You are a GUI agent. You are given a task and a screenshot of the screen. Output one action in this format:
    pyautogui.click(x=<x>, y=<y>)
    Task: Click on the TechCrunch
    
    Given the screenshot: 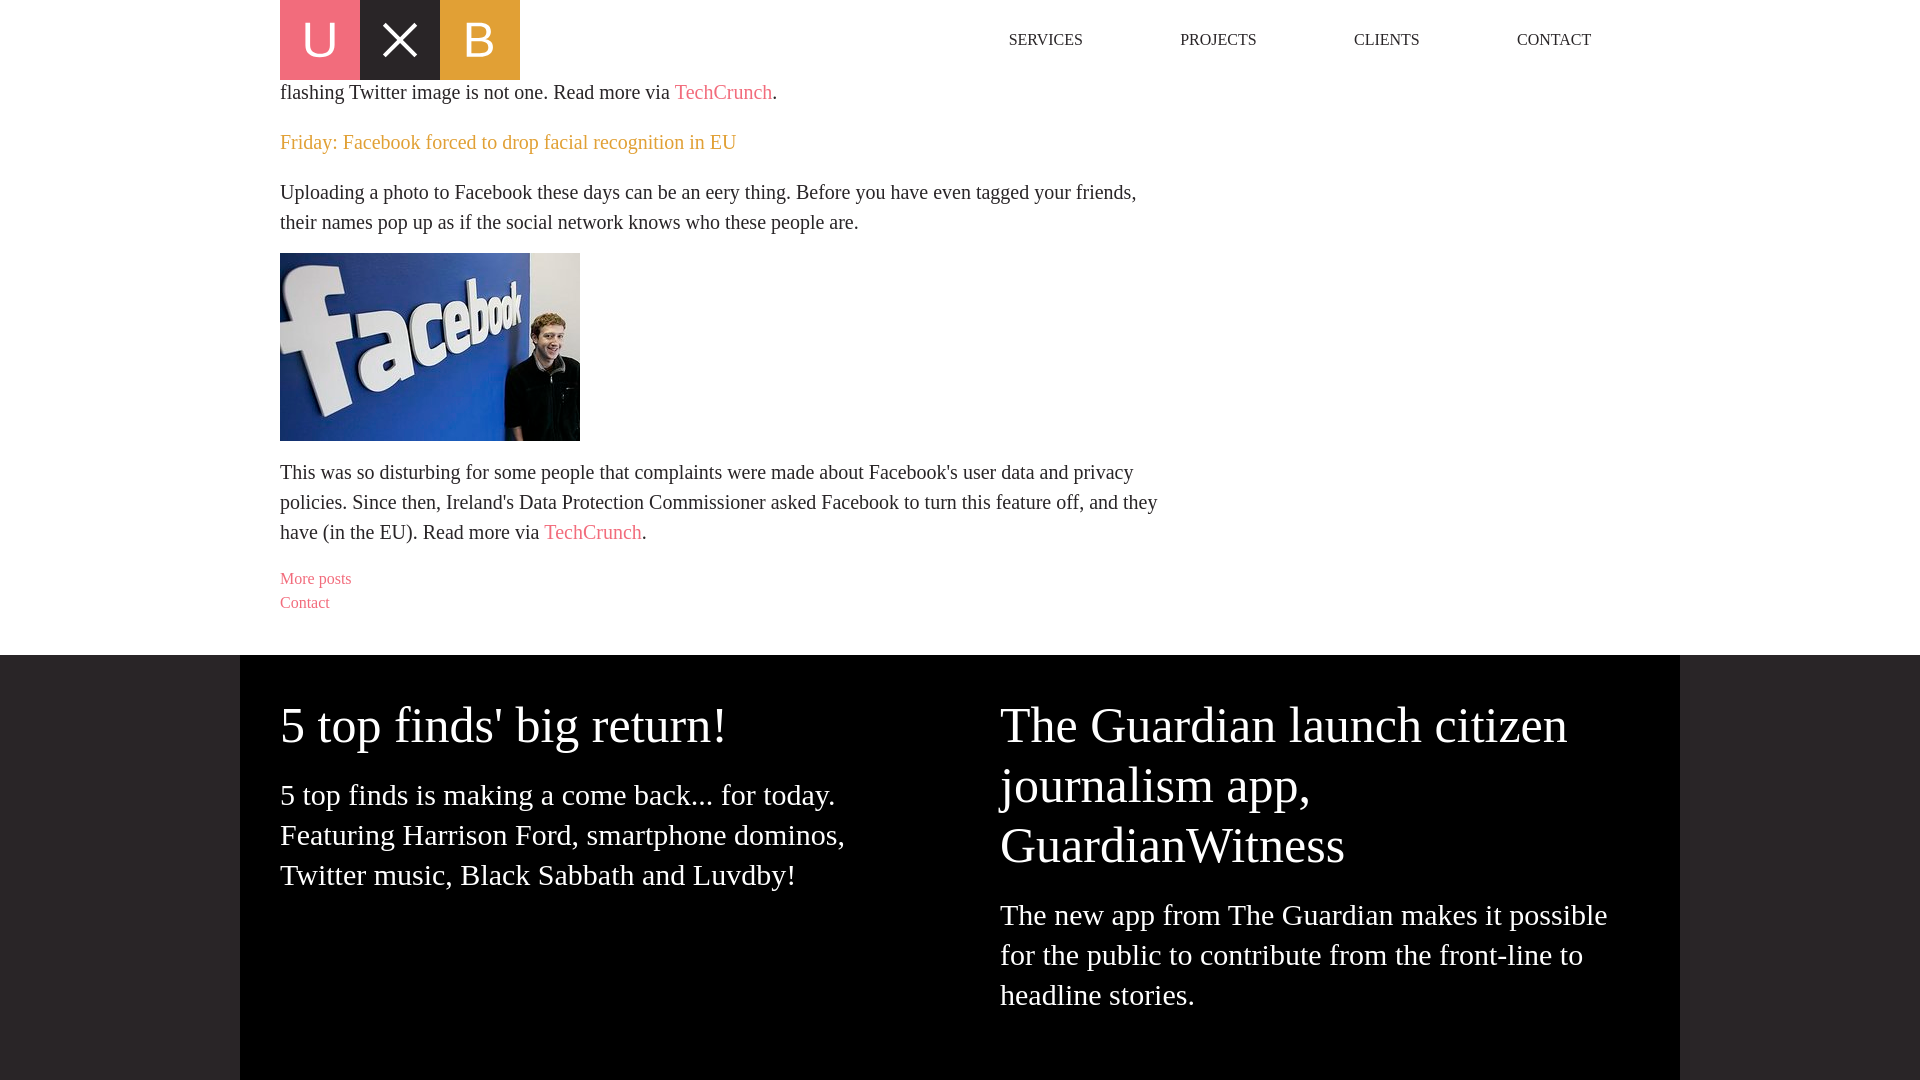 What is the action you would take?
    pyautogui.click(x=592, y=532)
    